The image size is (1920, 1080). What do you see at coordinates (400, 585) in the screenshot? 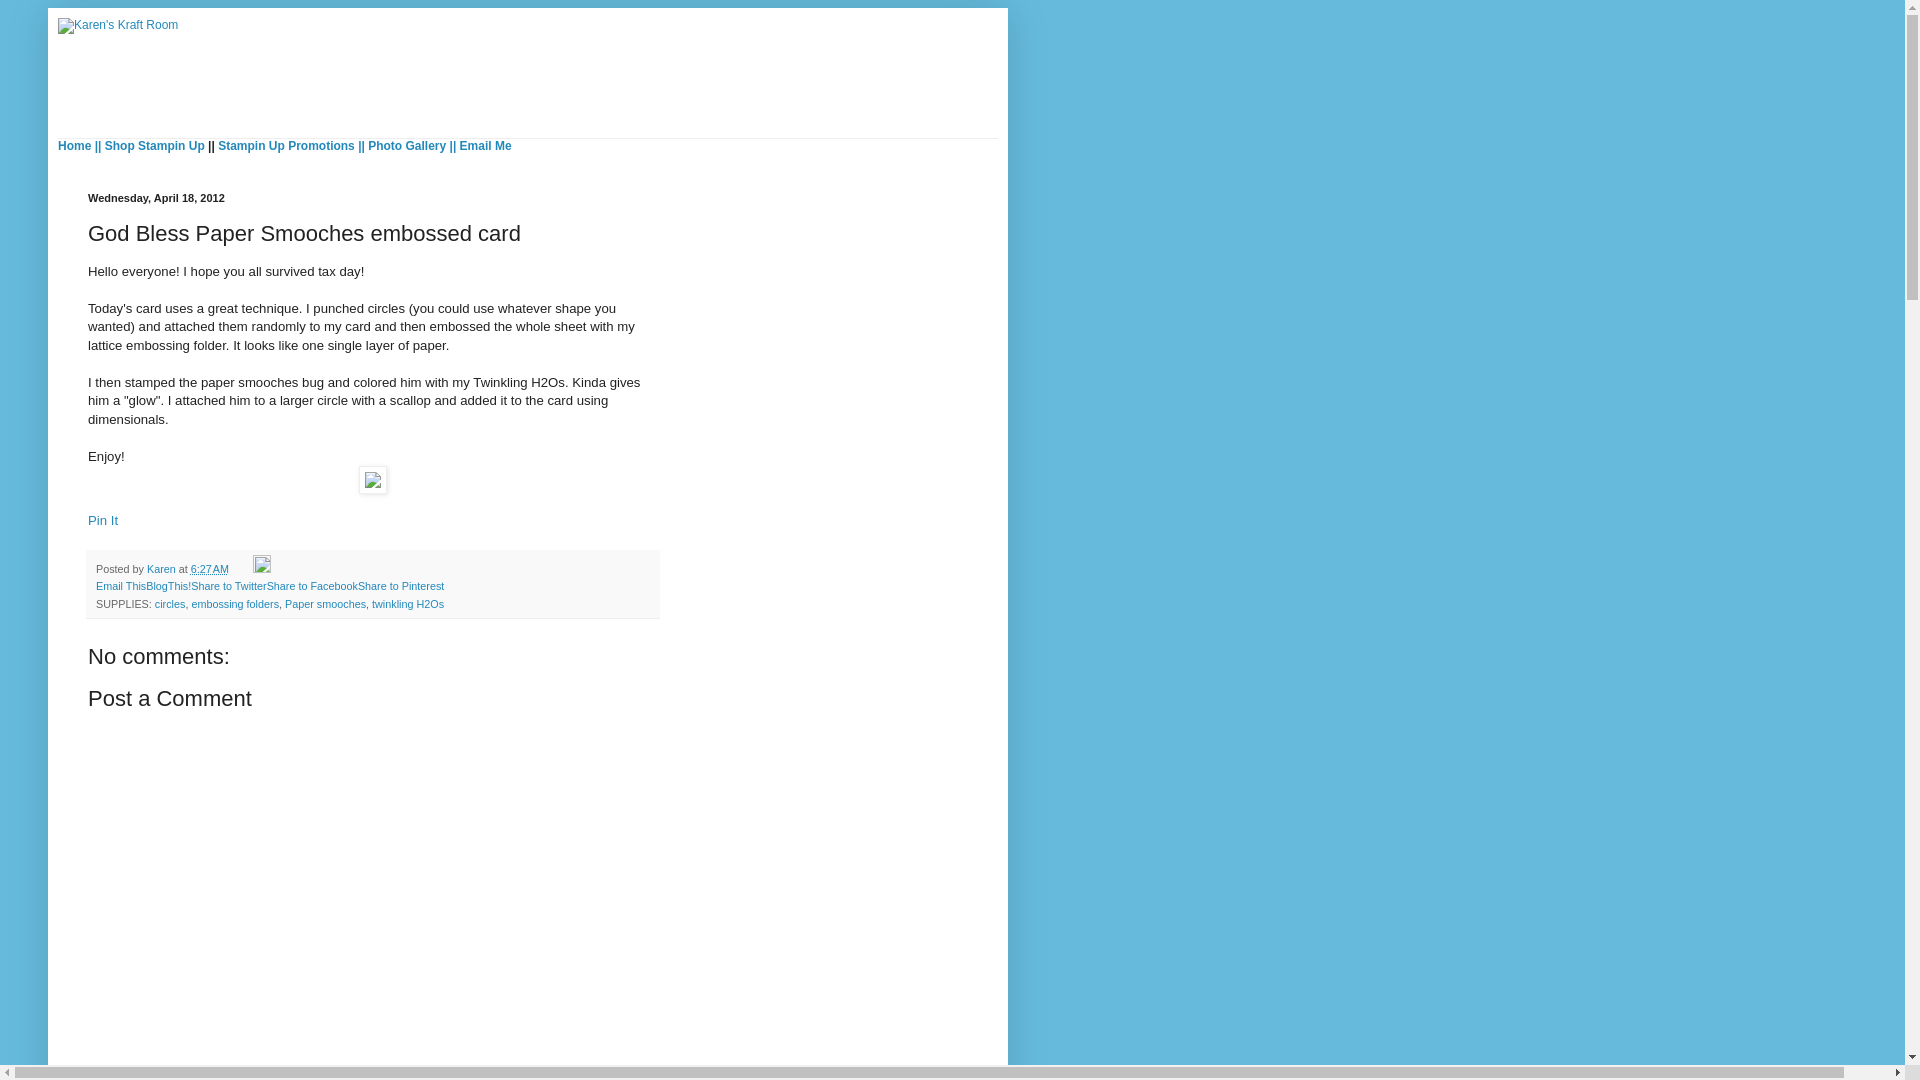
I see `Share to Pinterest` at bounding box center [400, 585].